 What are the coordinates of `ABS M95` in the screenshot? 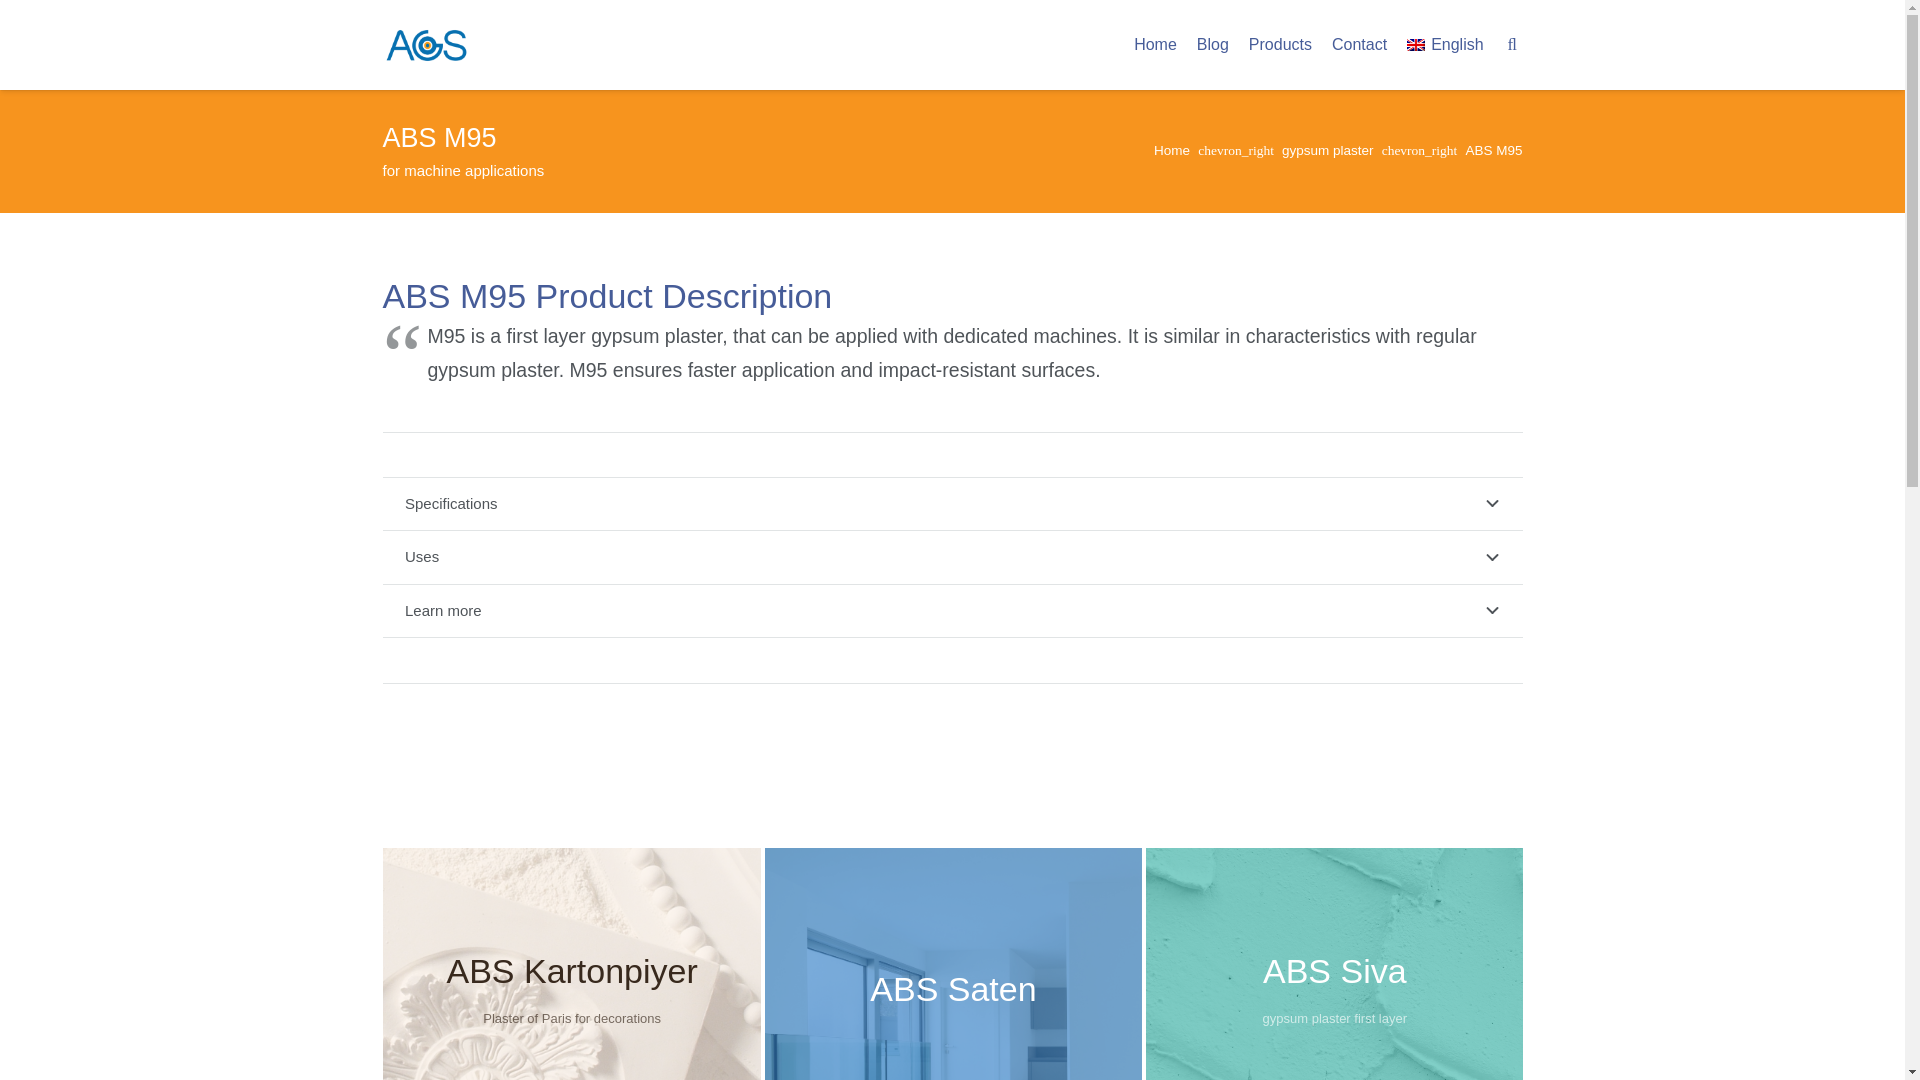 It's located at (1445, 44).